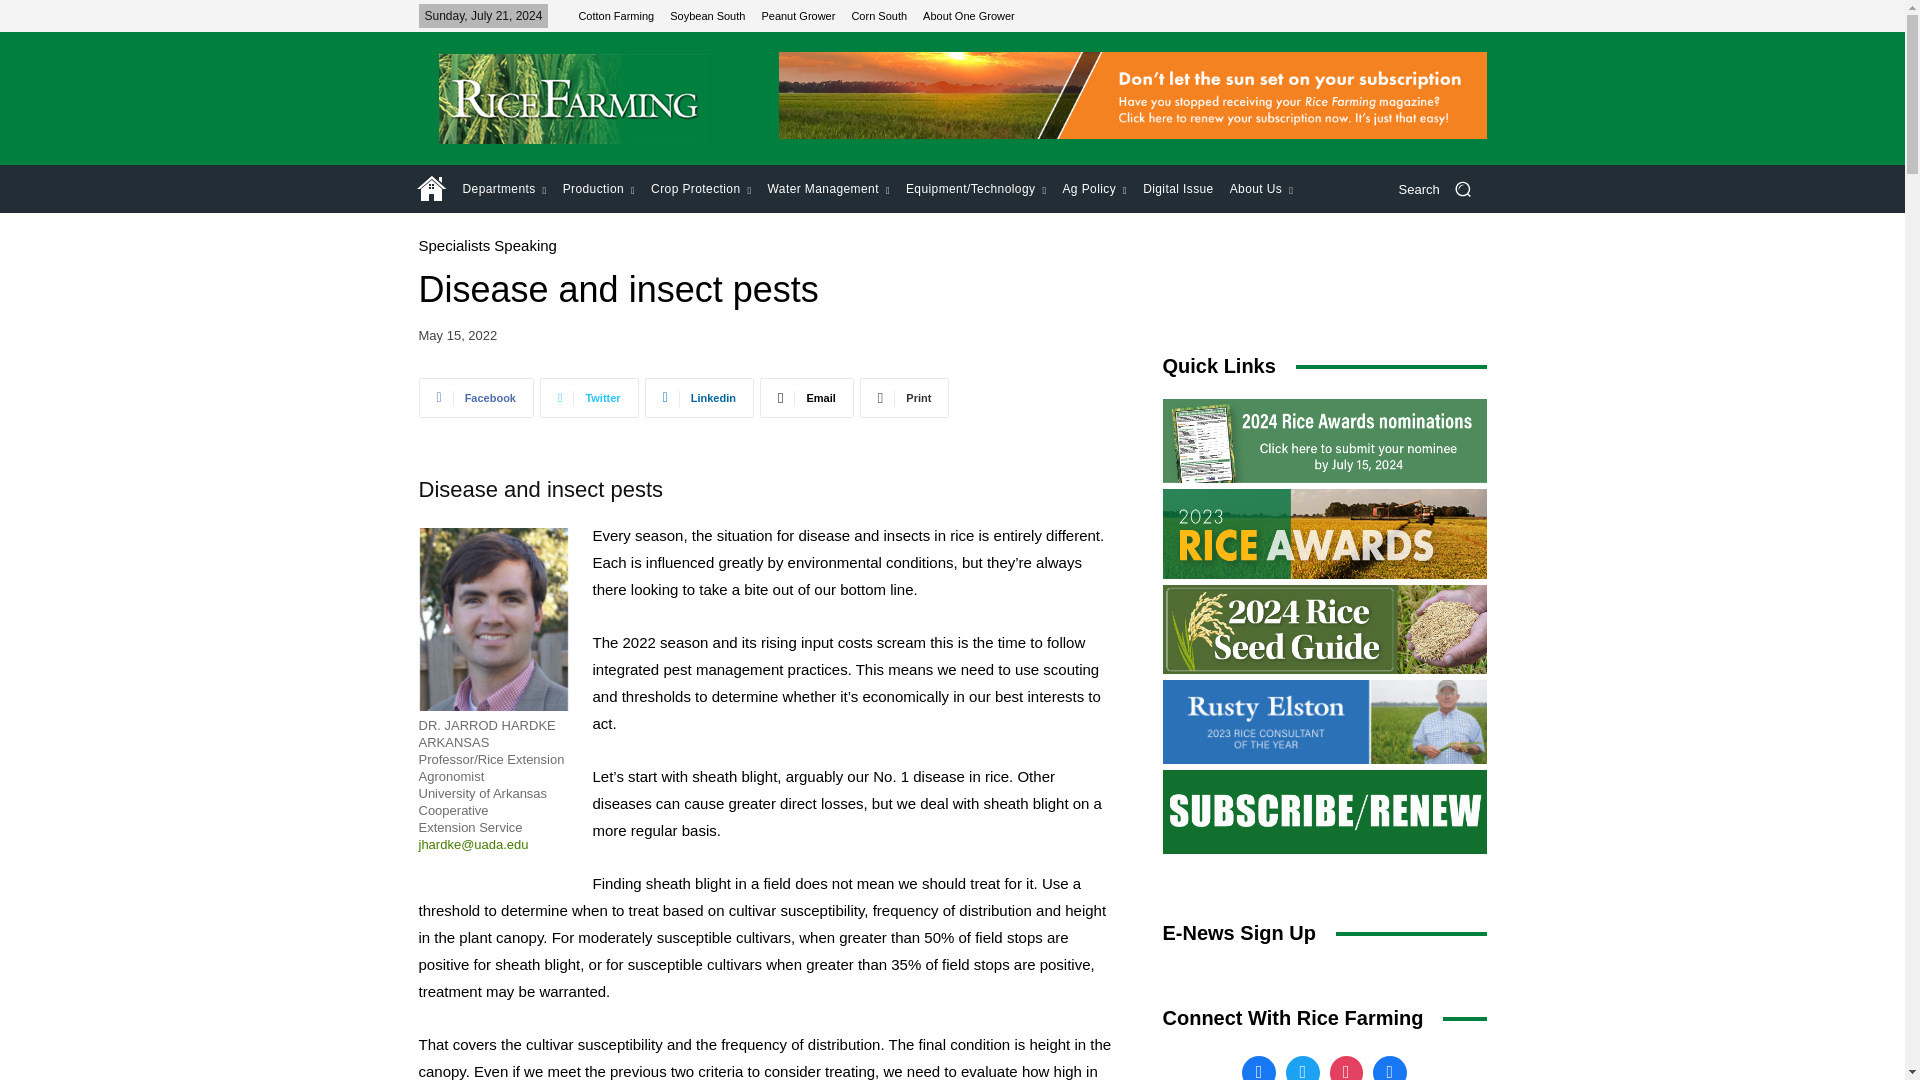  I want to click on About One Grower, so click(969, 14).